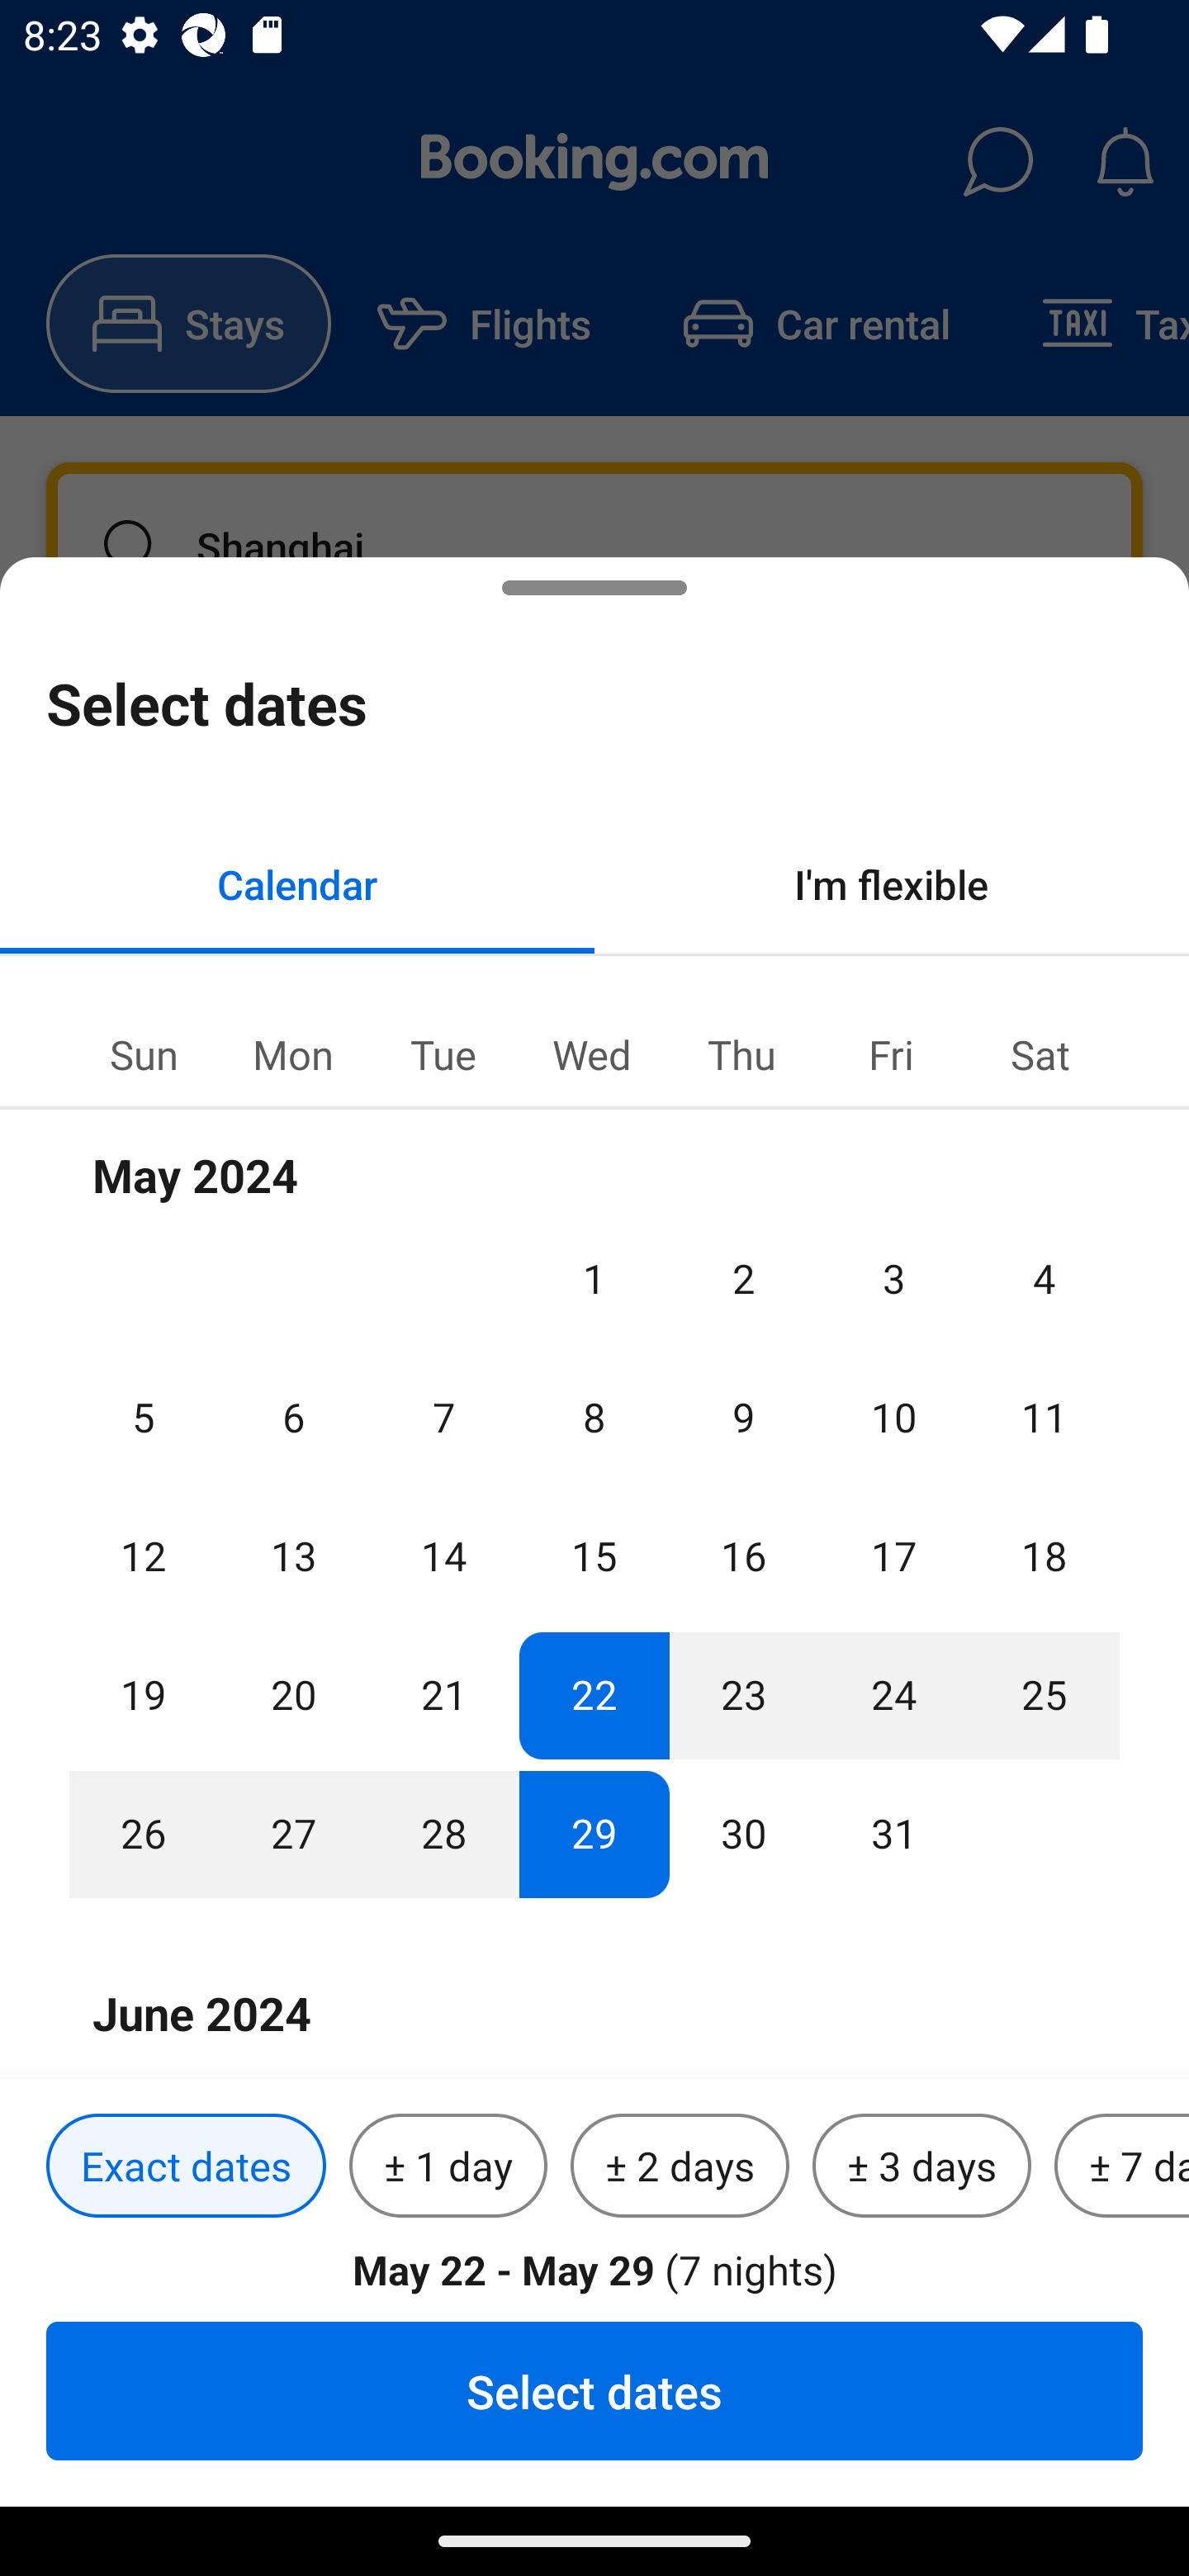  Describe the element at coordinates (448, 2166) in the screenshot. I see `± 1 day` at that location.